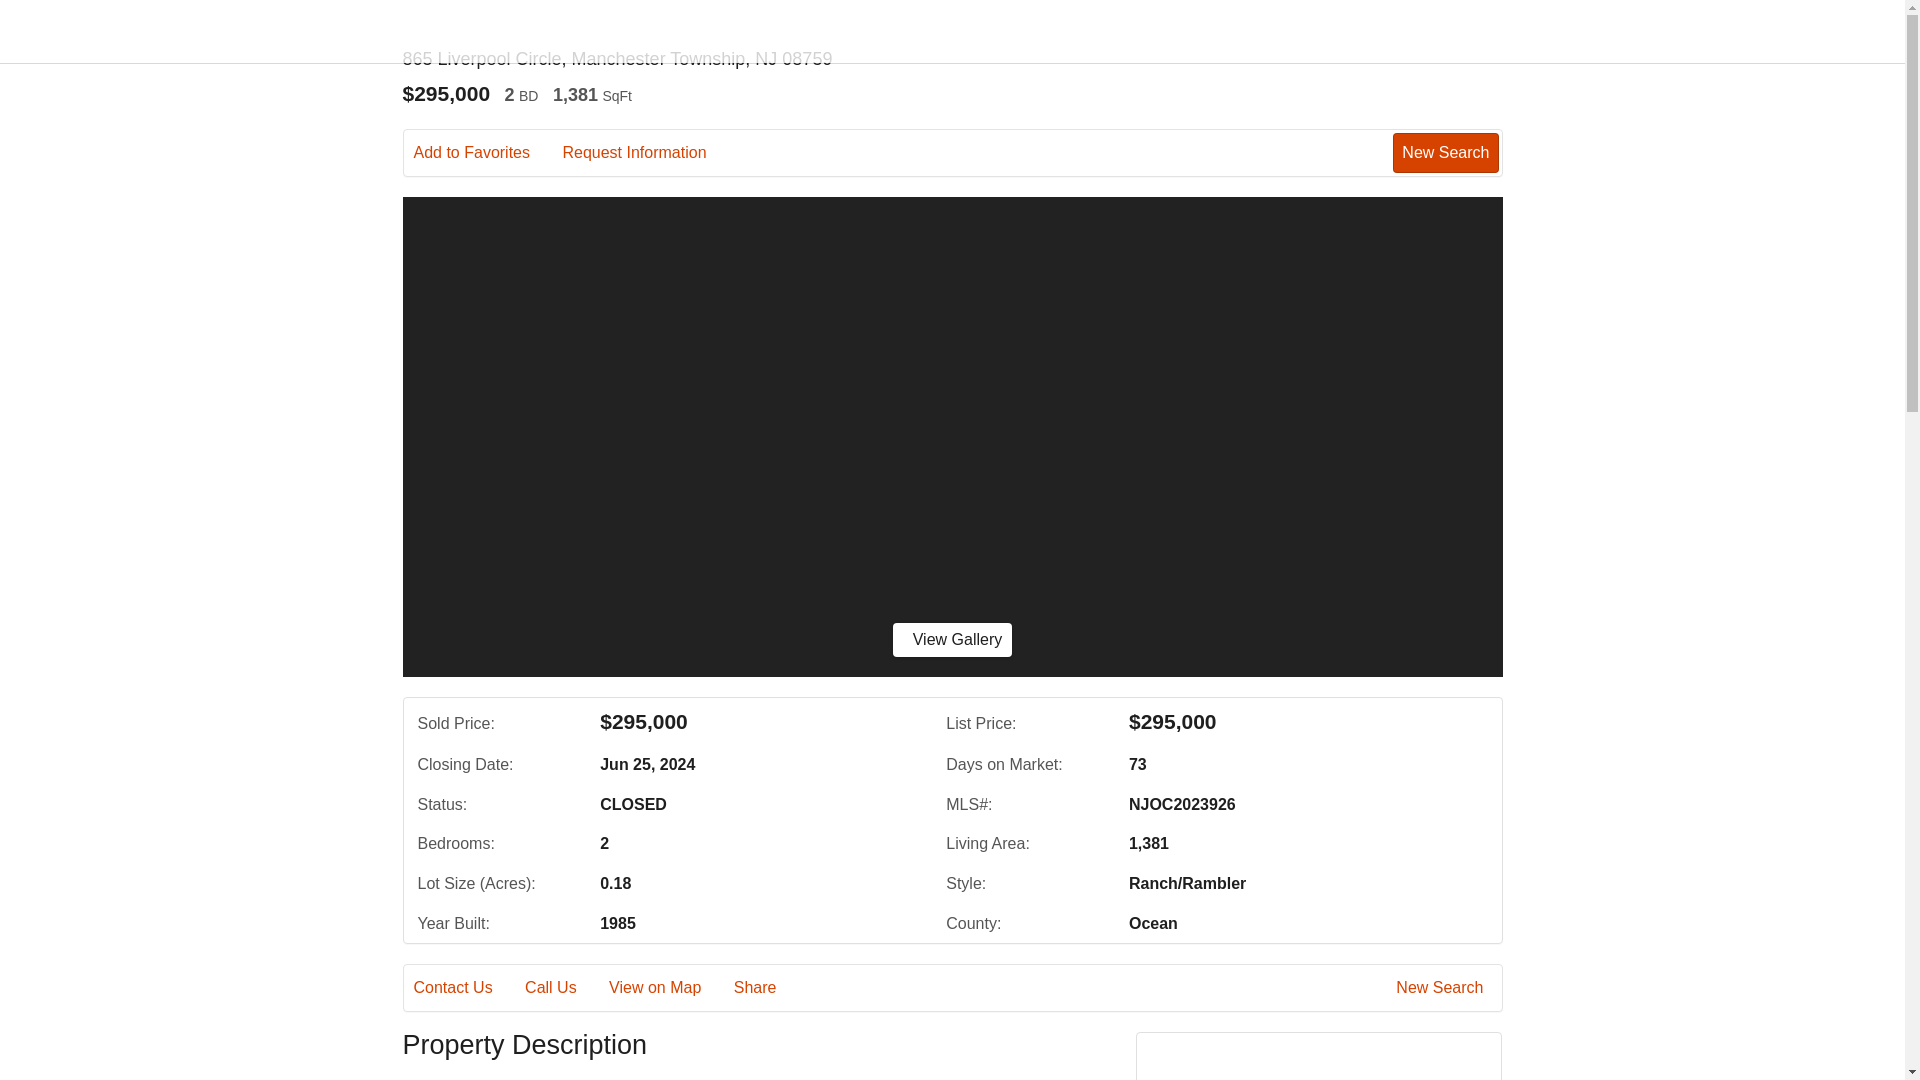 The height and width of the screenshot is (1080, 1920). I want to click on New Search, so click(1445, 152).